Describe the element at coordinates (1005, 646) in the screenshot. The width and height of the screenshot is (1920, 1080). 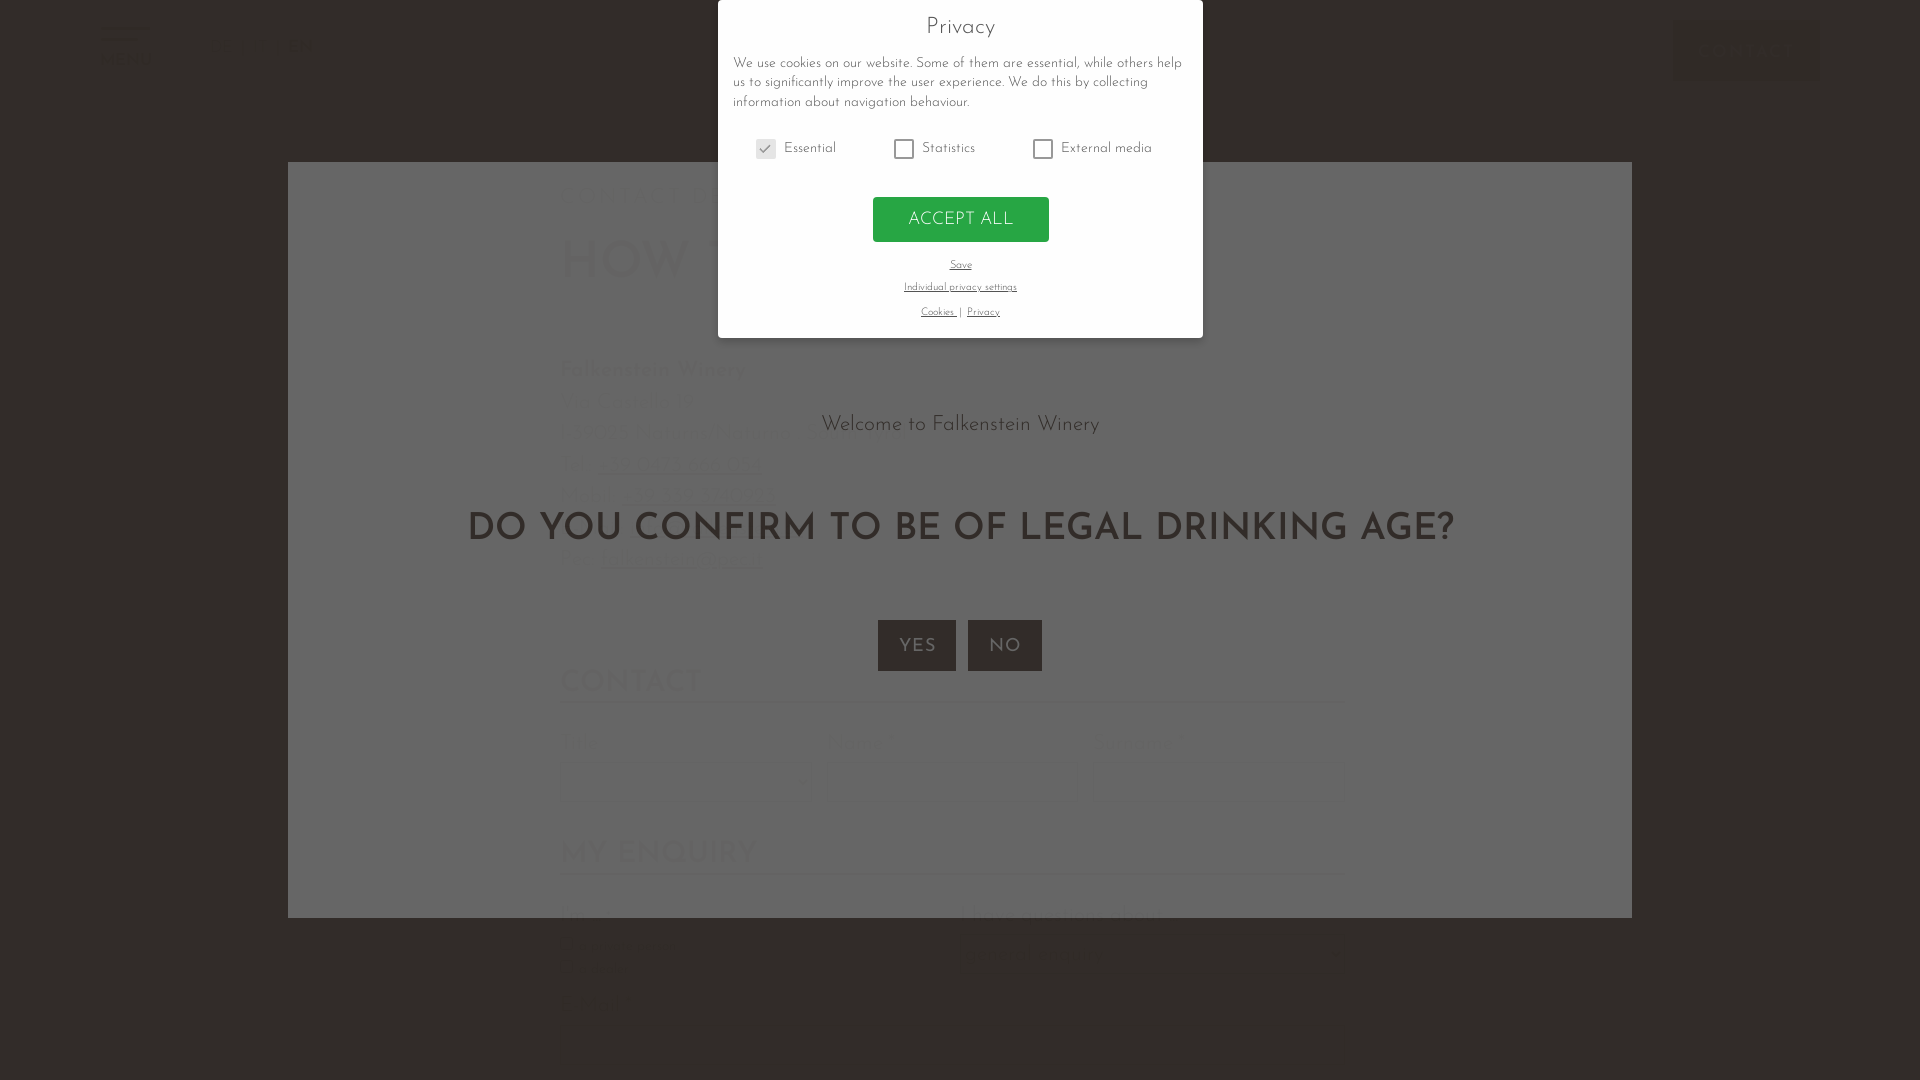
I see `NO` at that location.